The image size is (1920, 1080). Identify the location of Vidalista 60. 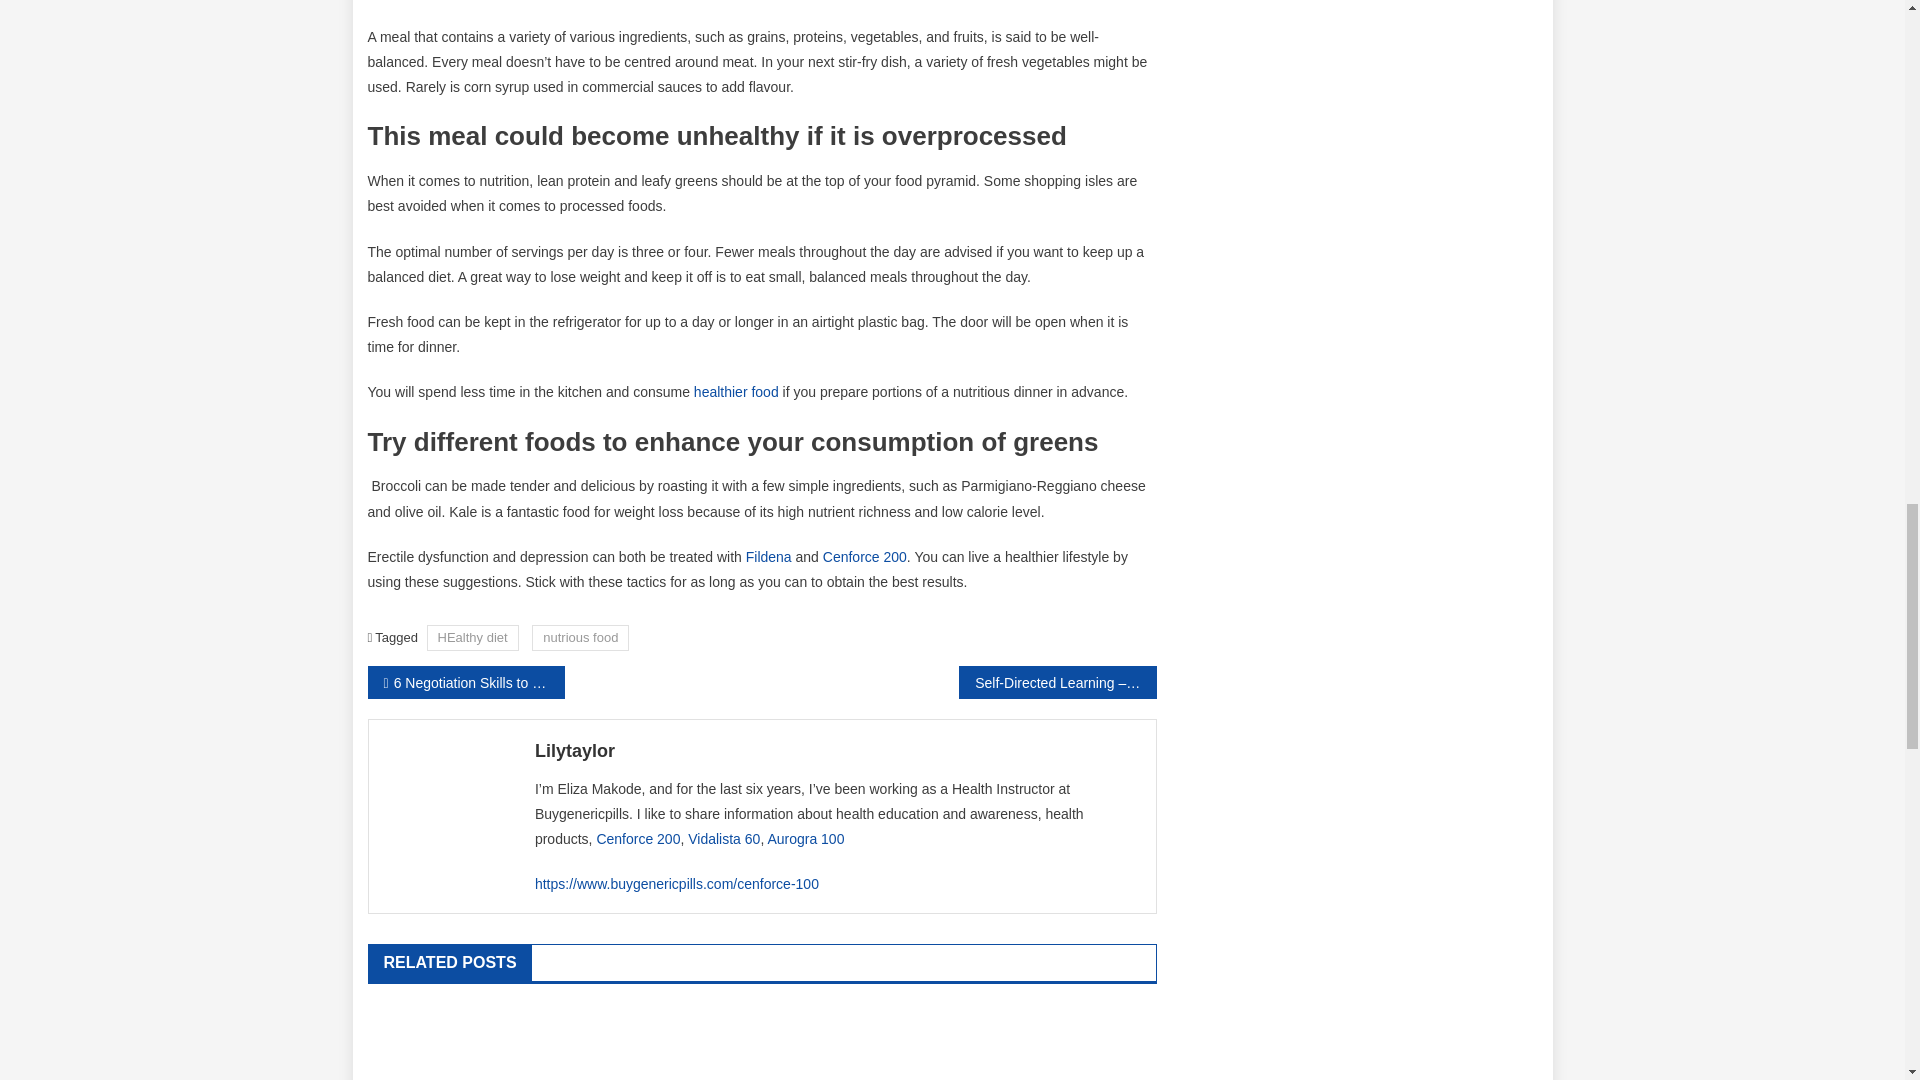
(724, 838).